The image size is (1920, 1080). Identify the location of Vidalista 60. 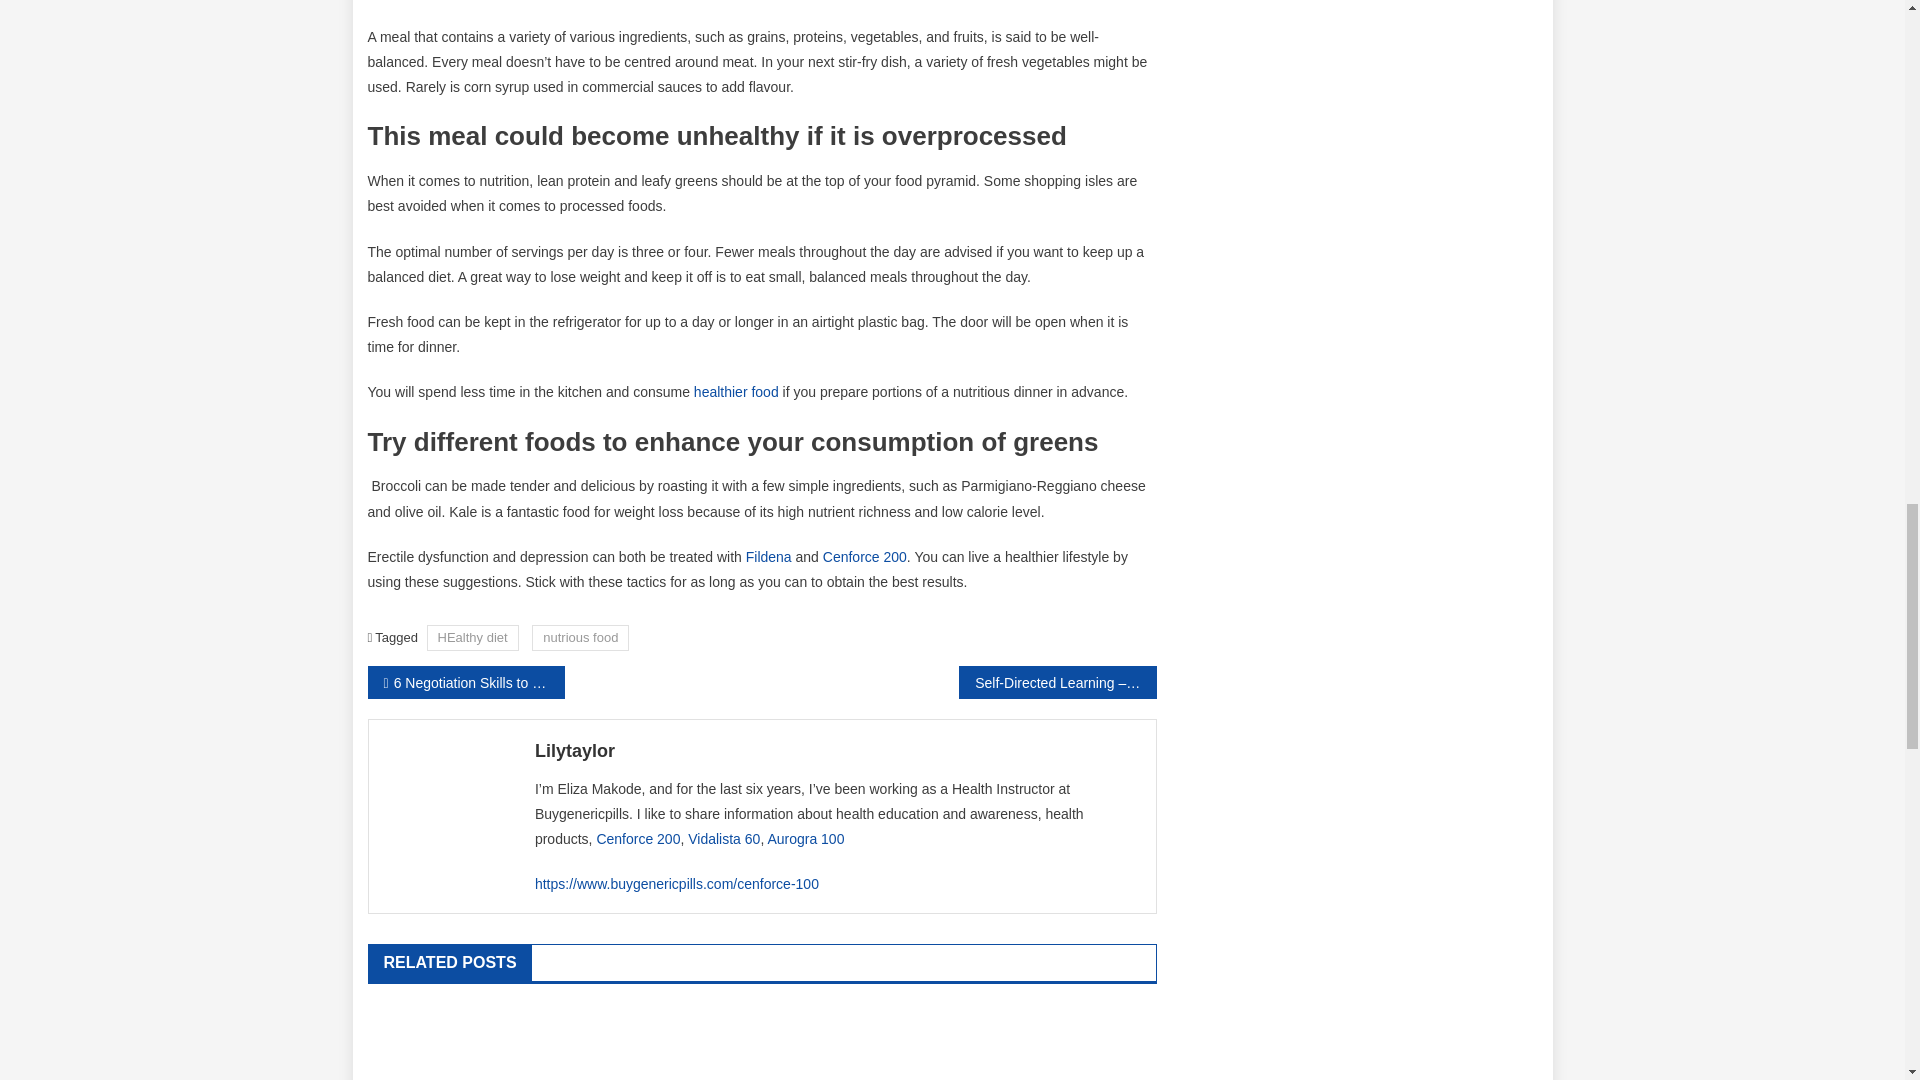
(724, 838).